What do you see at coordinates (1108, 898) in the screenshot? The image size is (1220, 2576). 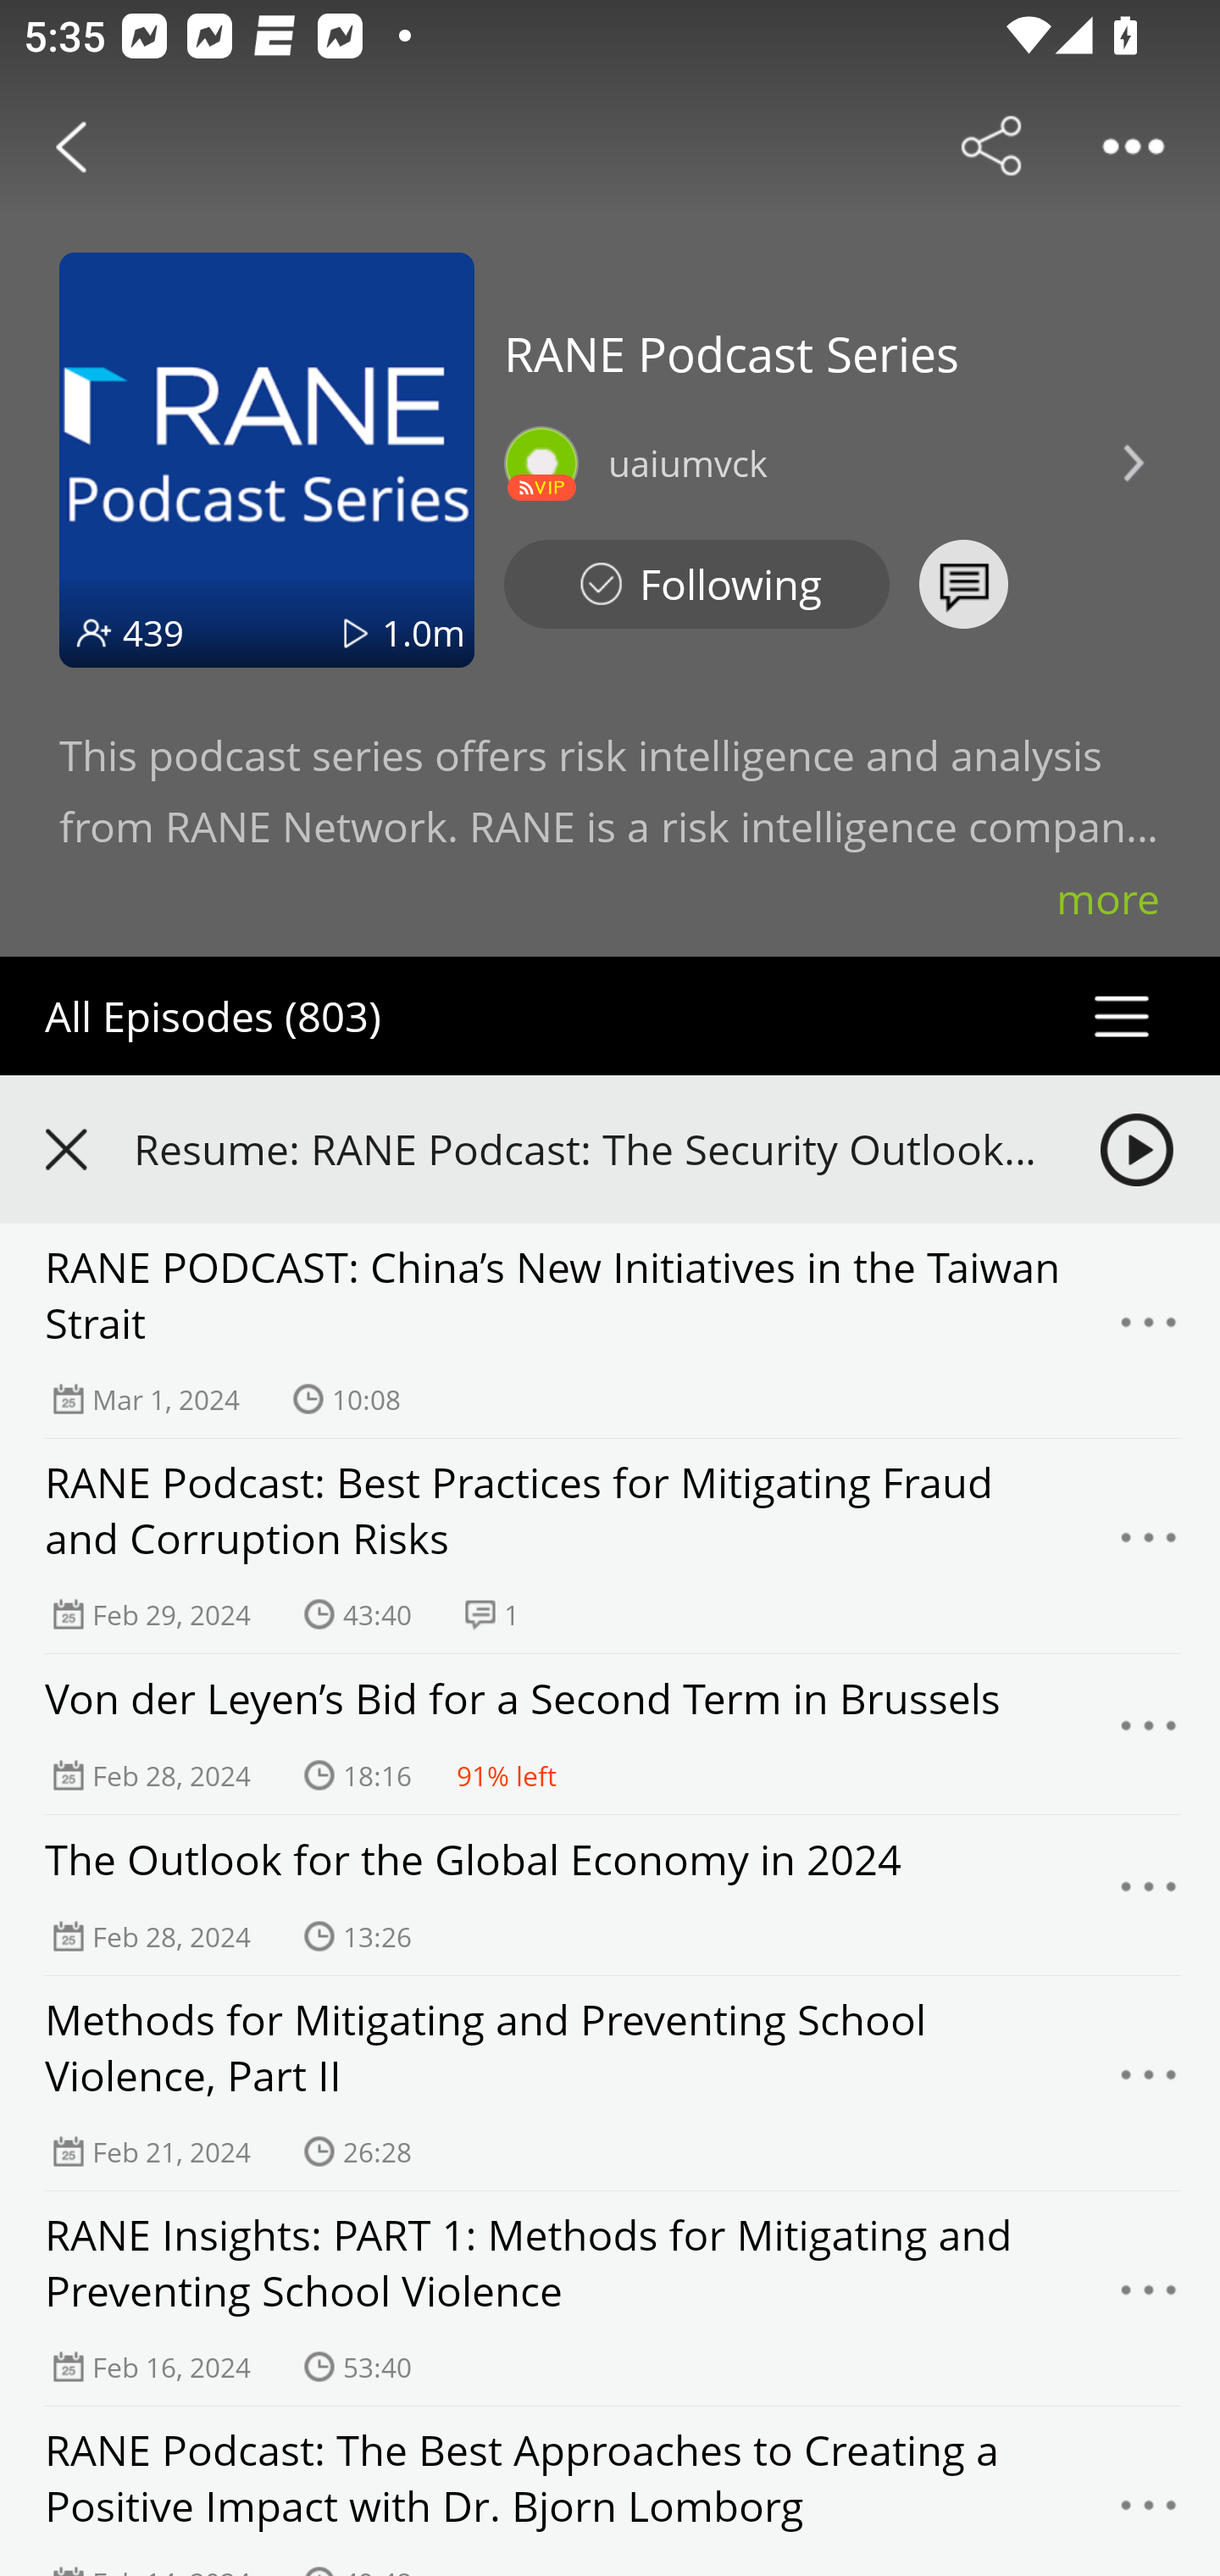 I see `more` at bounding box center [1108, 898].